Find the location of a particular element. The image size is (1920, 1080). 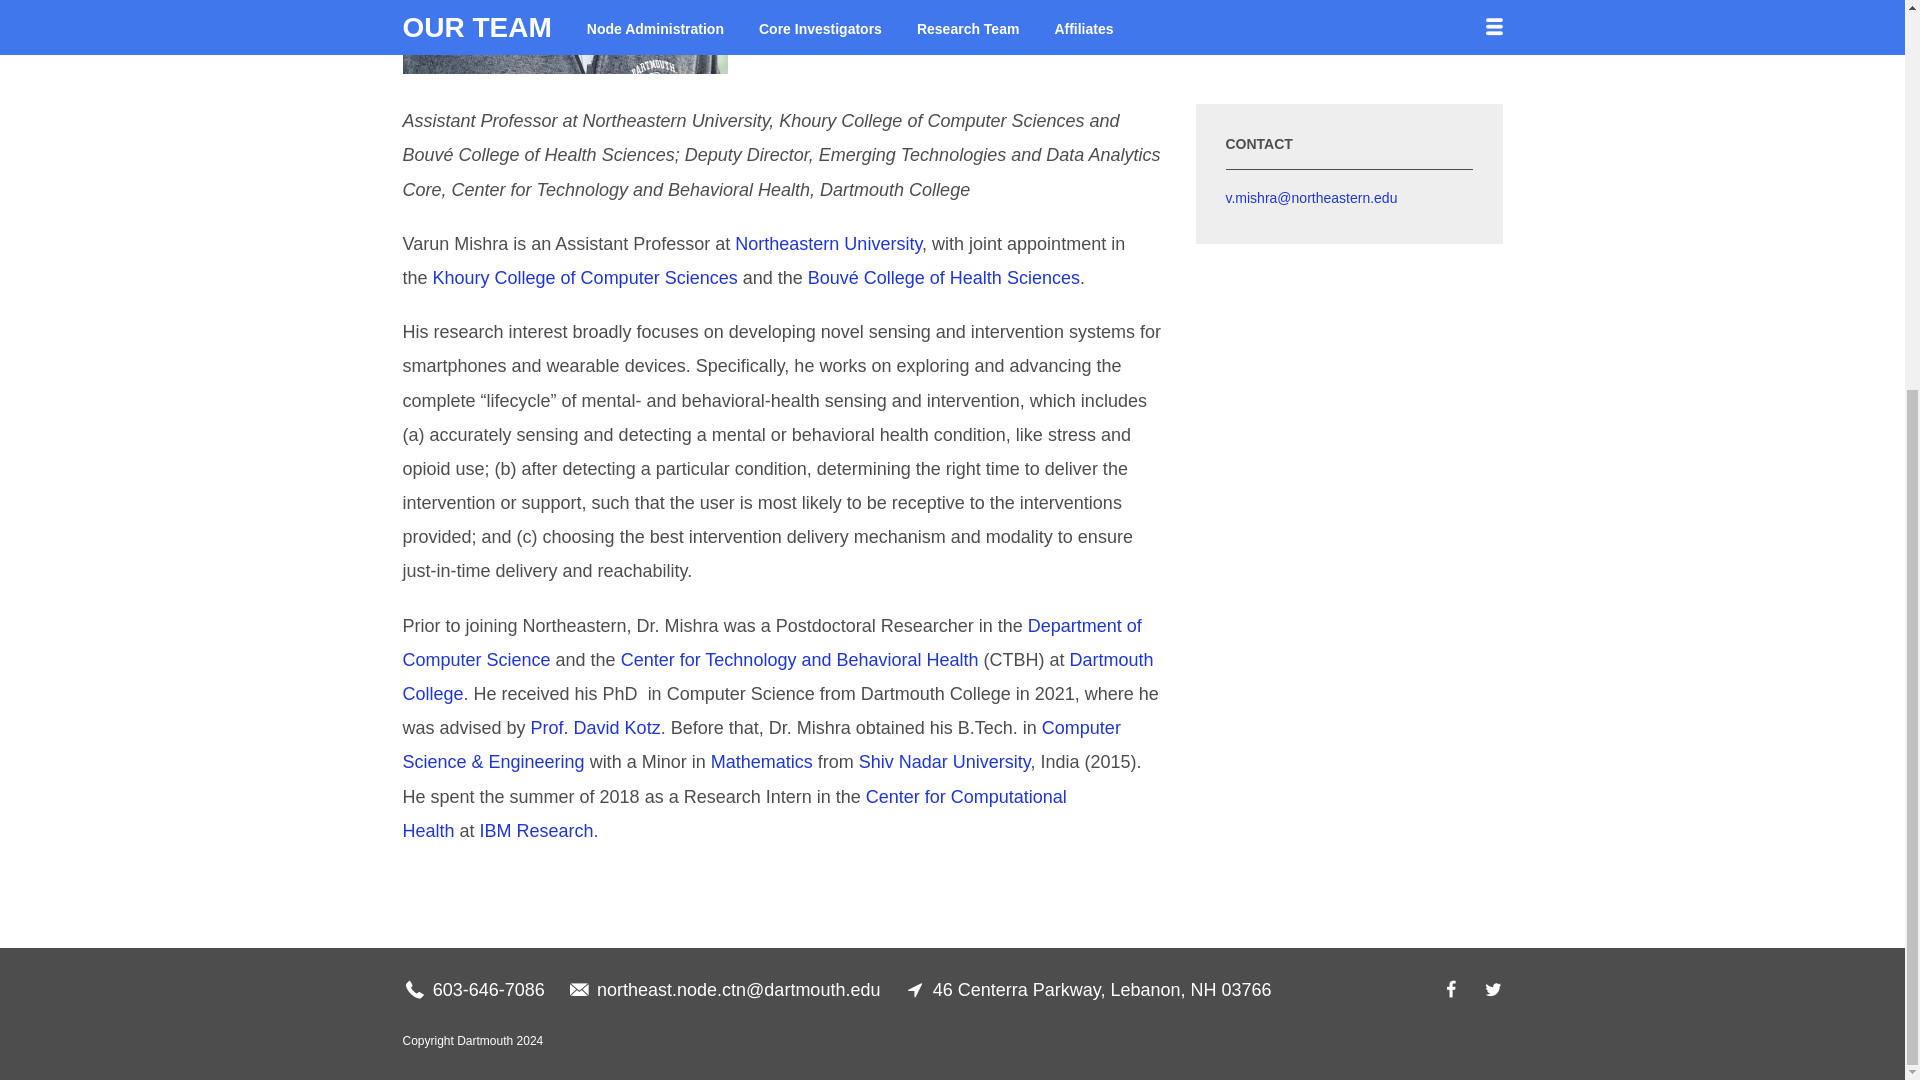

Mathematics is located at coordinates (761, 762).